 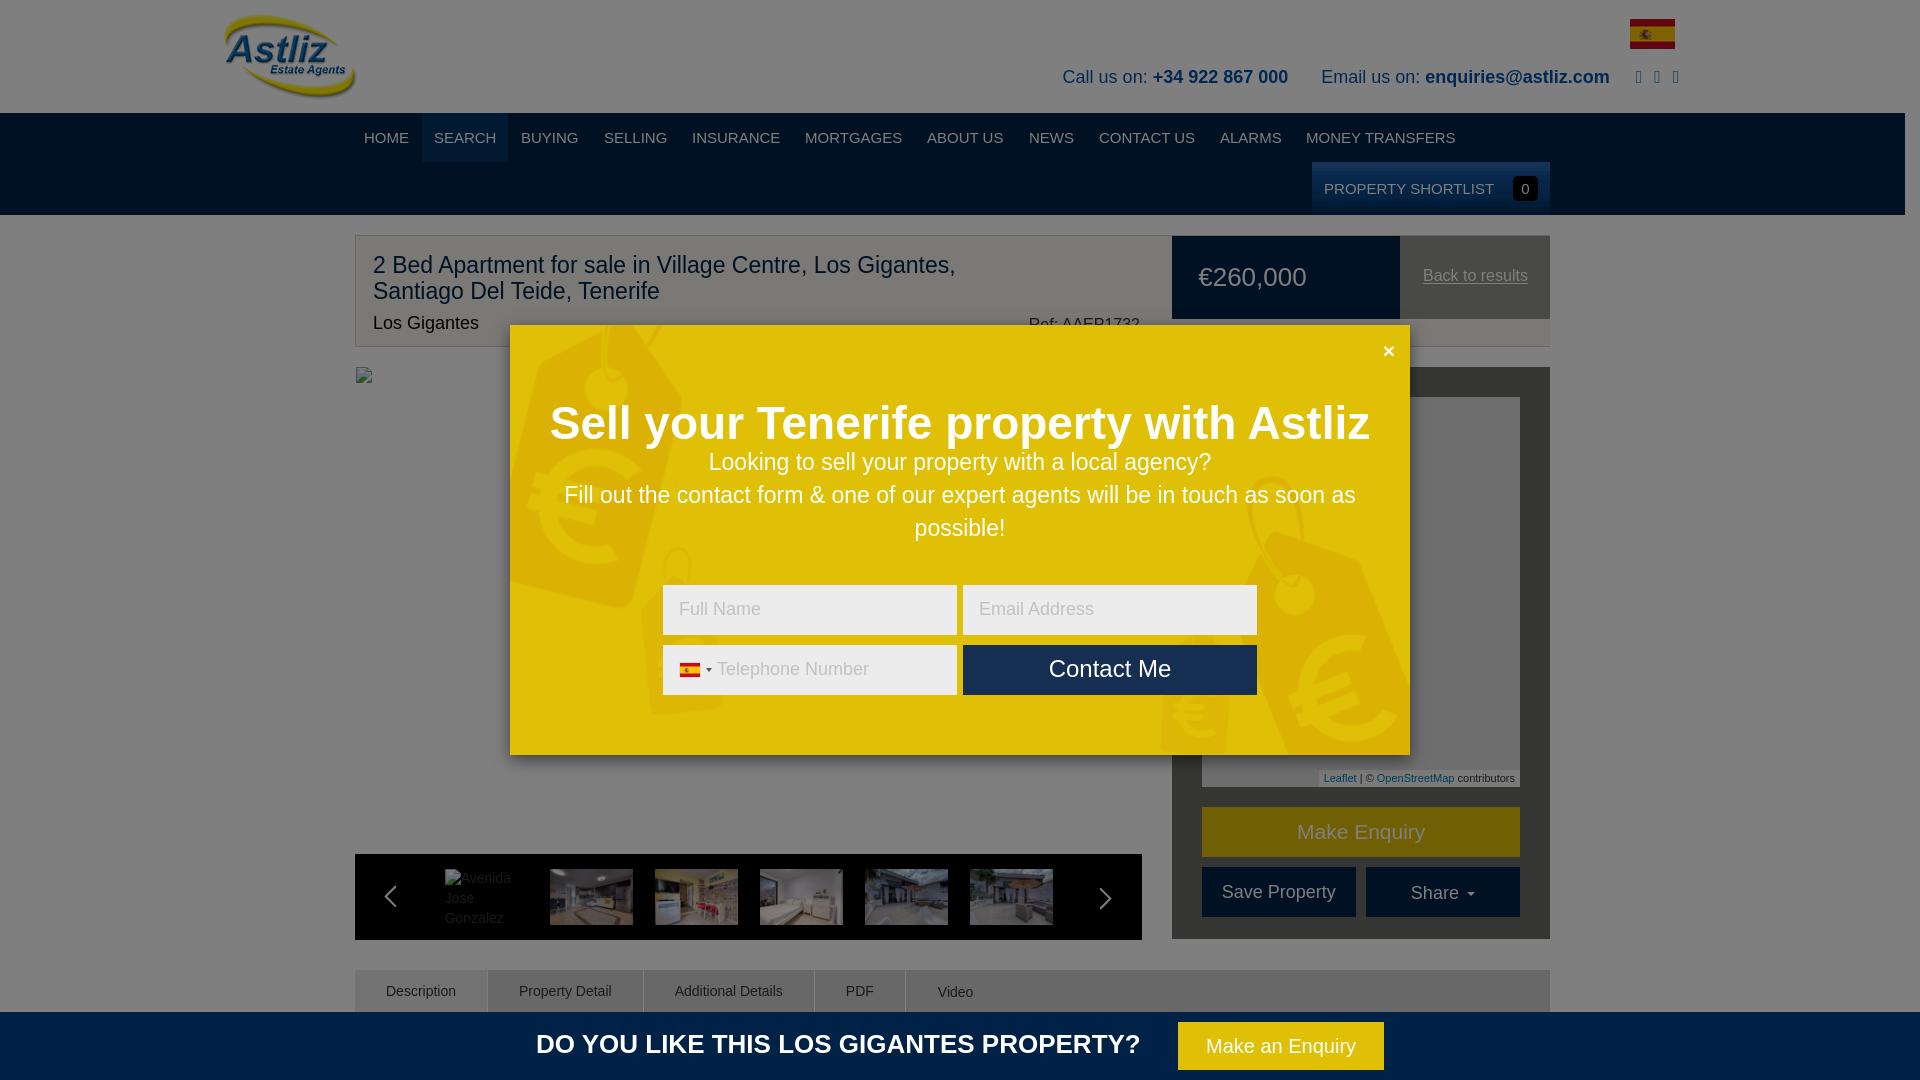 What do you see at coordinates (550, 138) in the screenshot?
I see `BUYING` at bounding box center [550, 138].